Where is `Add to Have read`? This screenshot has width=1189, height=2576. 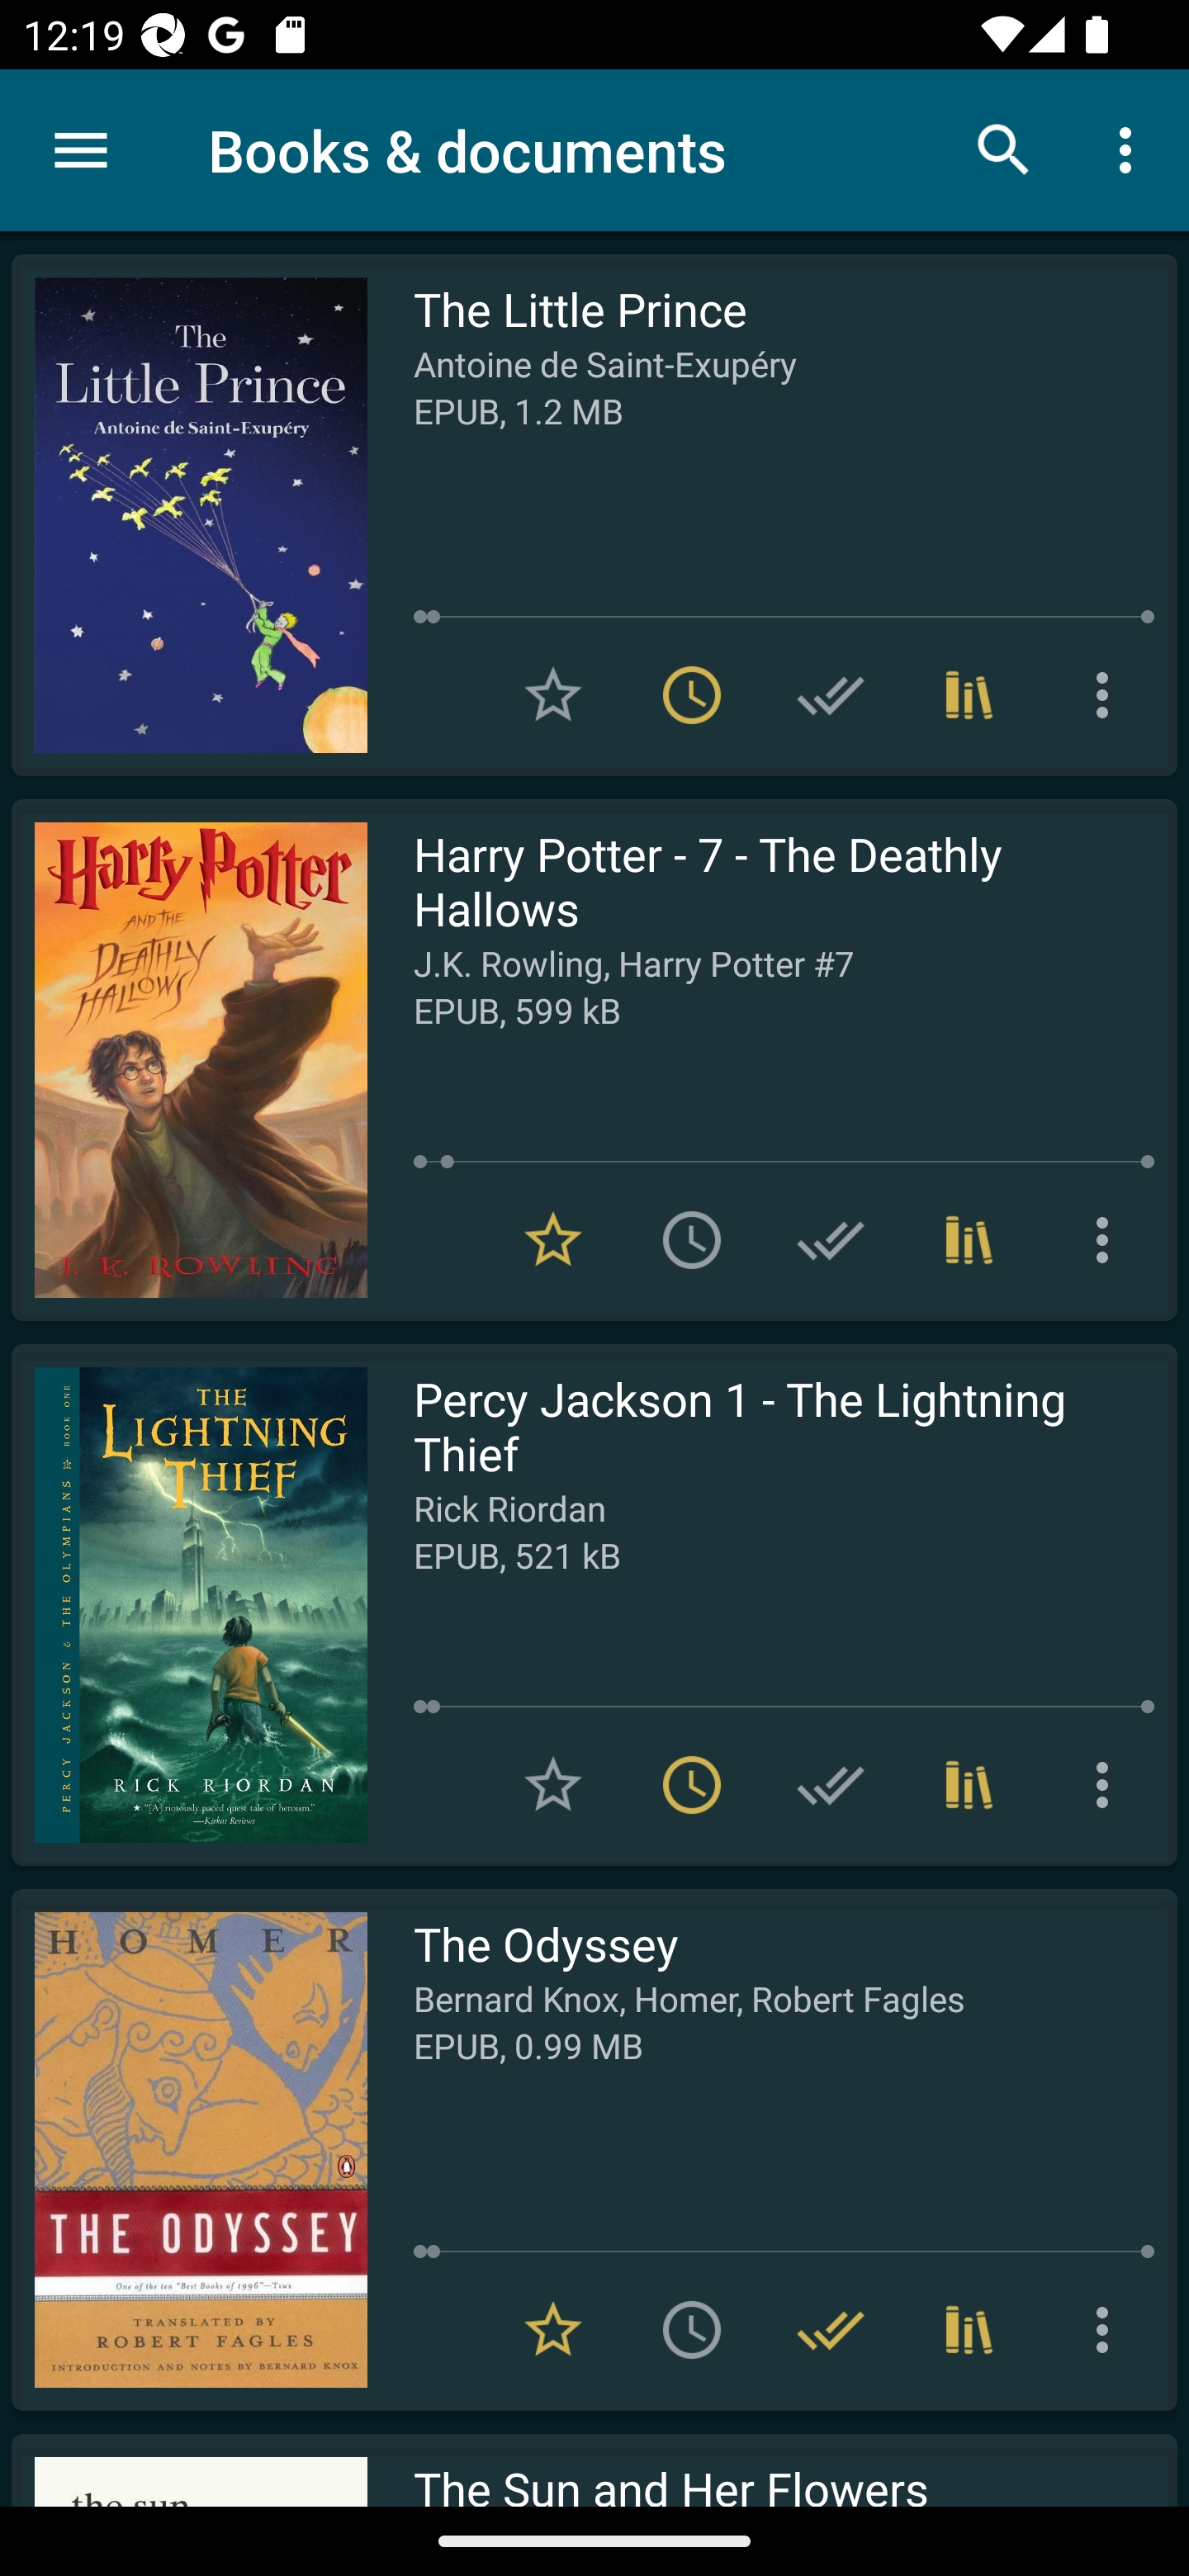 Add to Have read is located at coordinates (831, 695).